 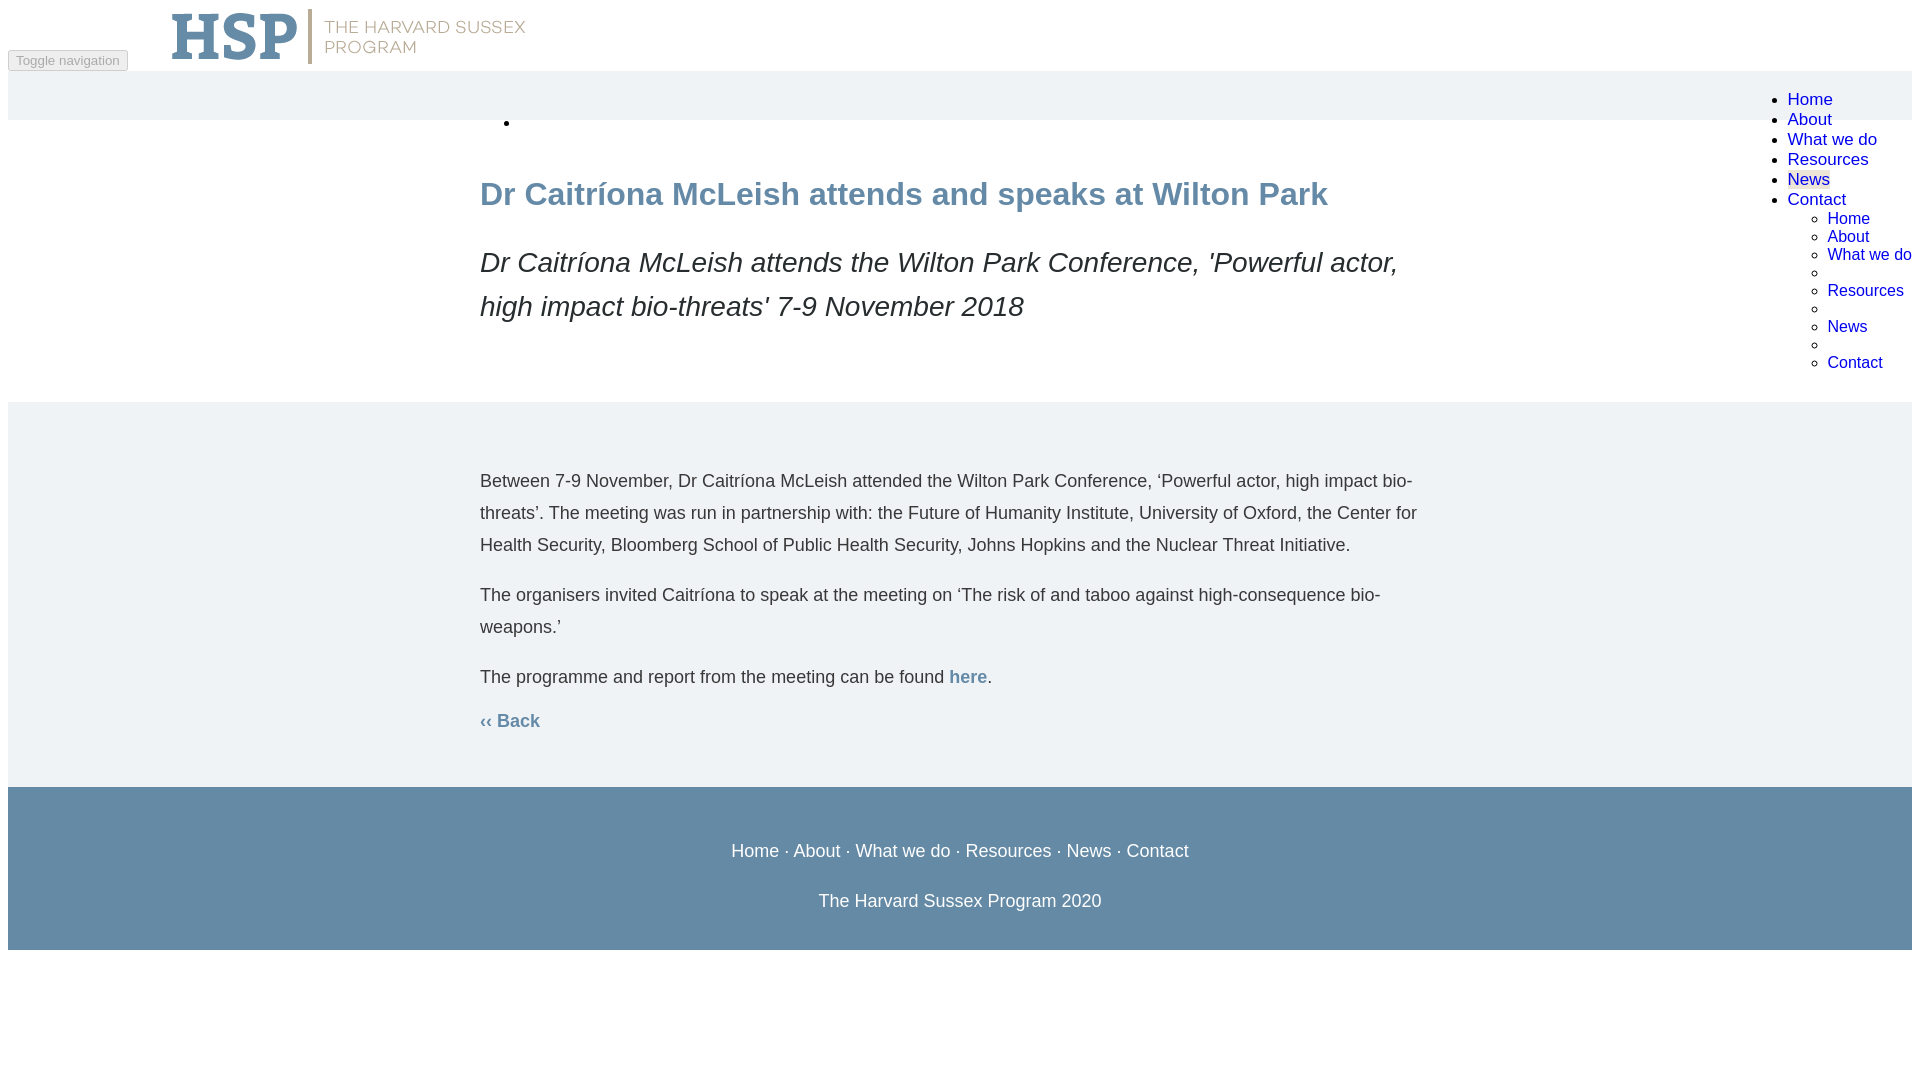 What do you see at coordinates (68, 60) in the screenshot?
I see `Toggle navigation` at bounding box center [68, 60].